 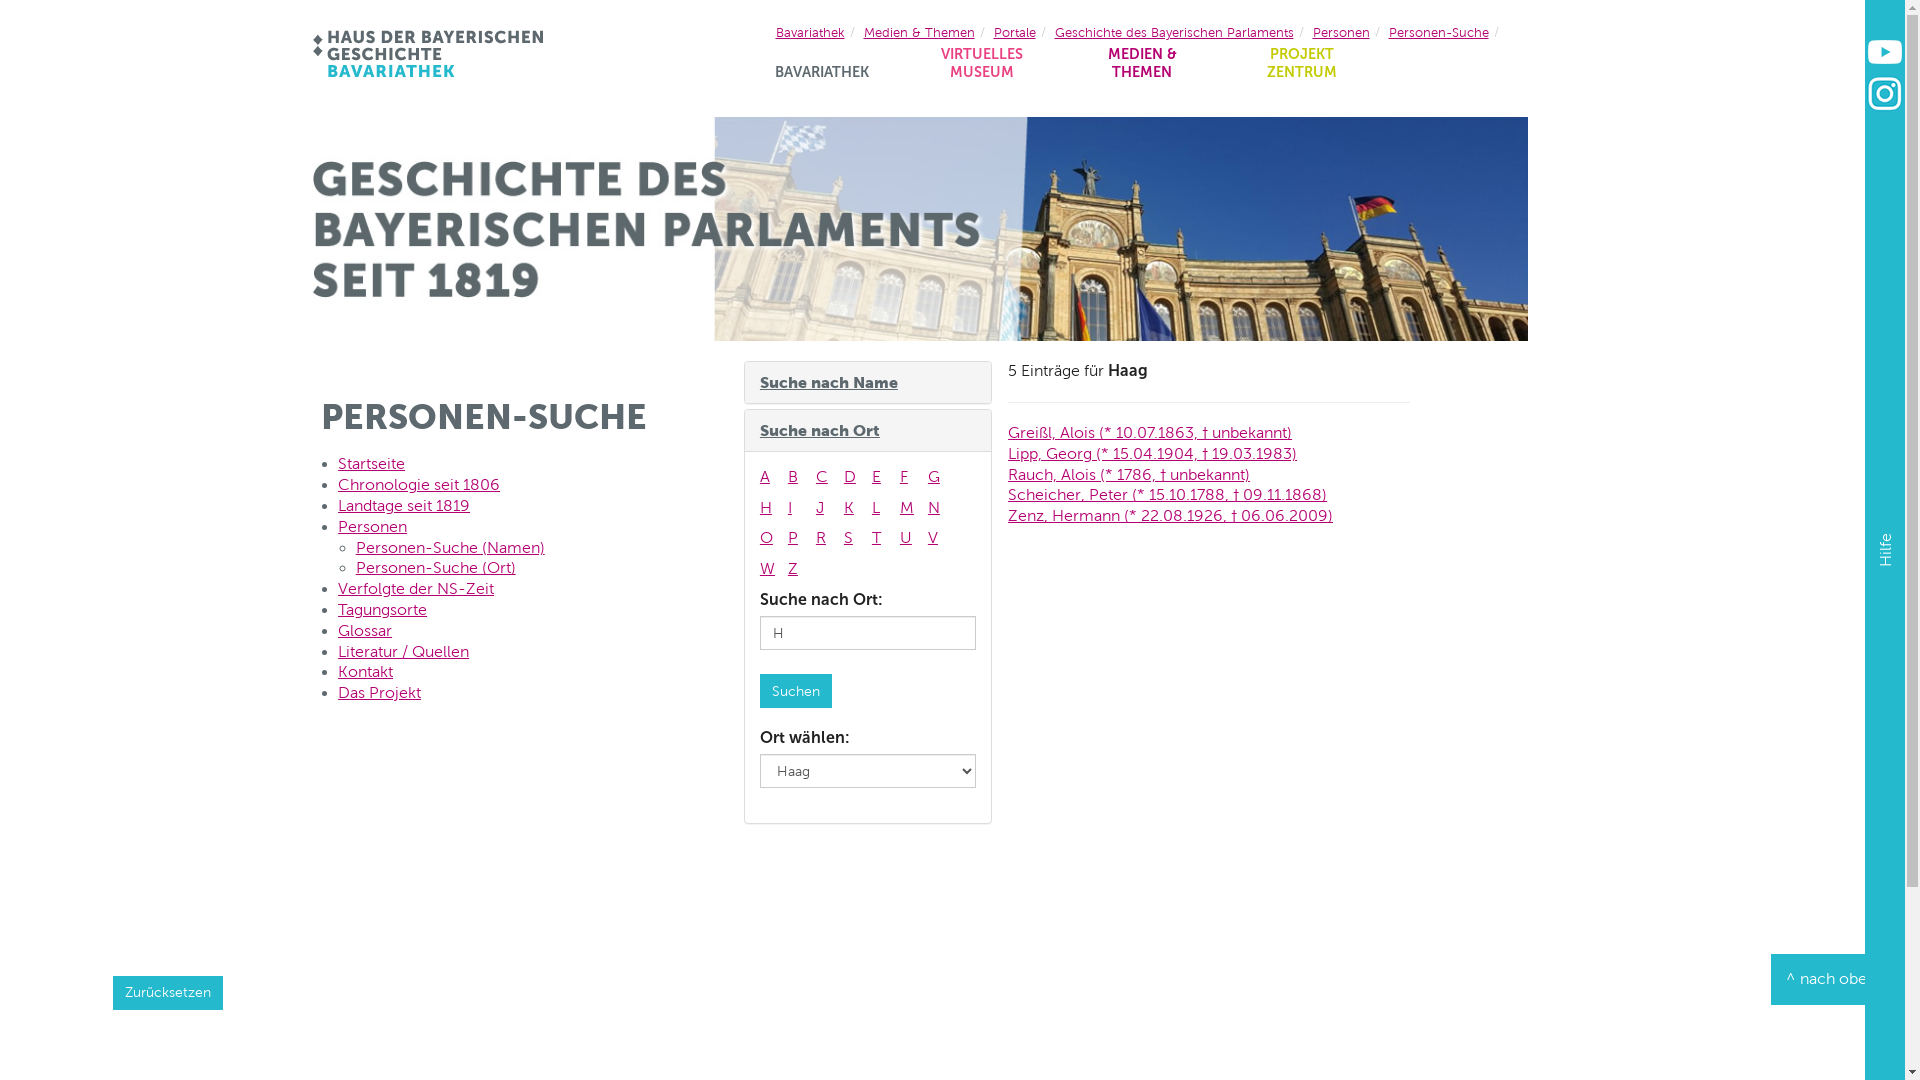 What do you see at coordinates (940, 508) in the screenshot?
I see `N` at bounding box center [940, 508].